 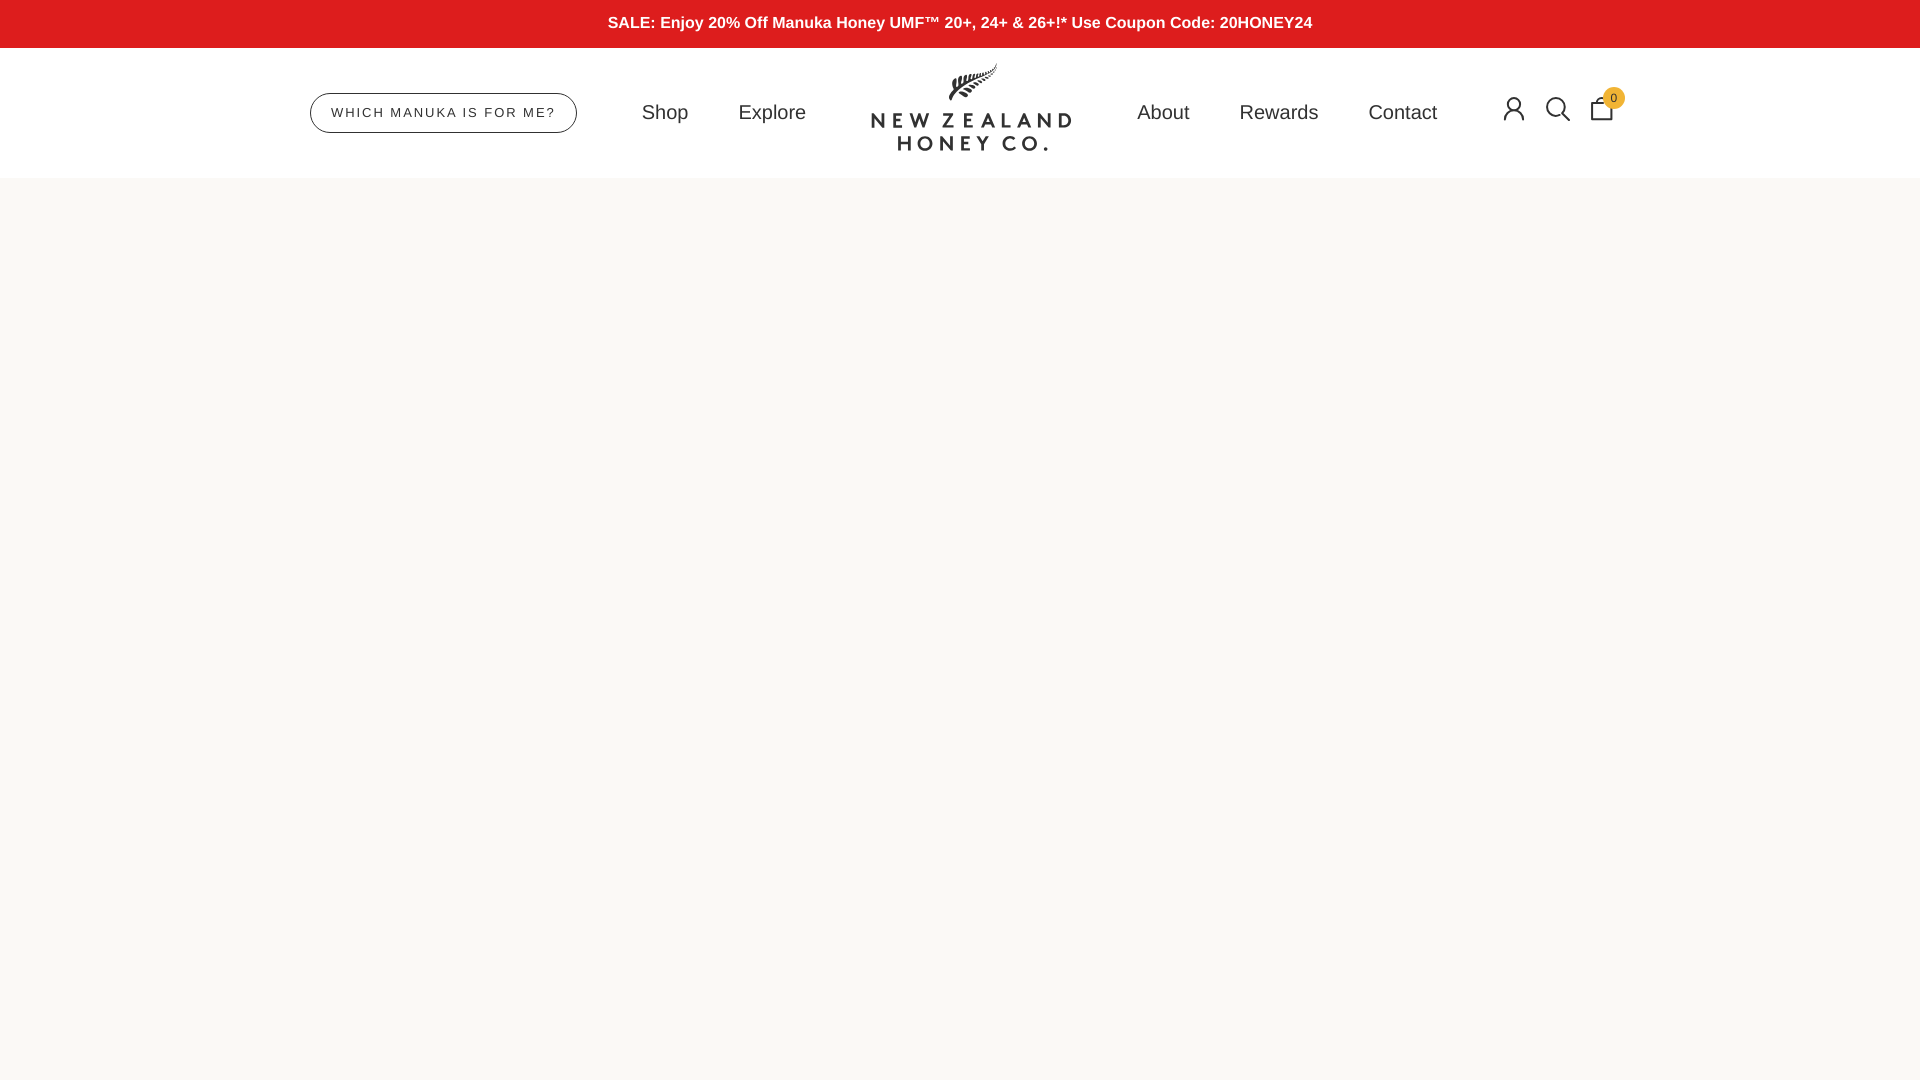 I want to click on Rewards, so click(x=1278, y=113).